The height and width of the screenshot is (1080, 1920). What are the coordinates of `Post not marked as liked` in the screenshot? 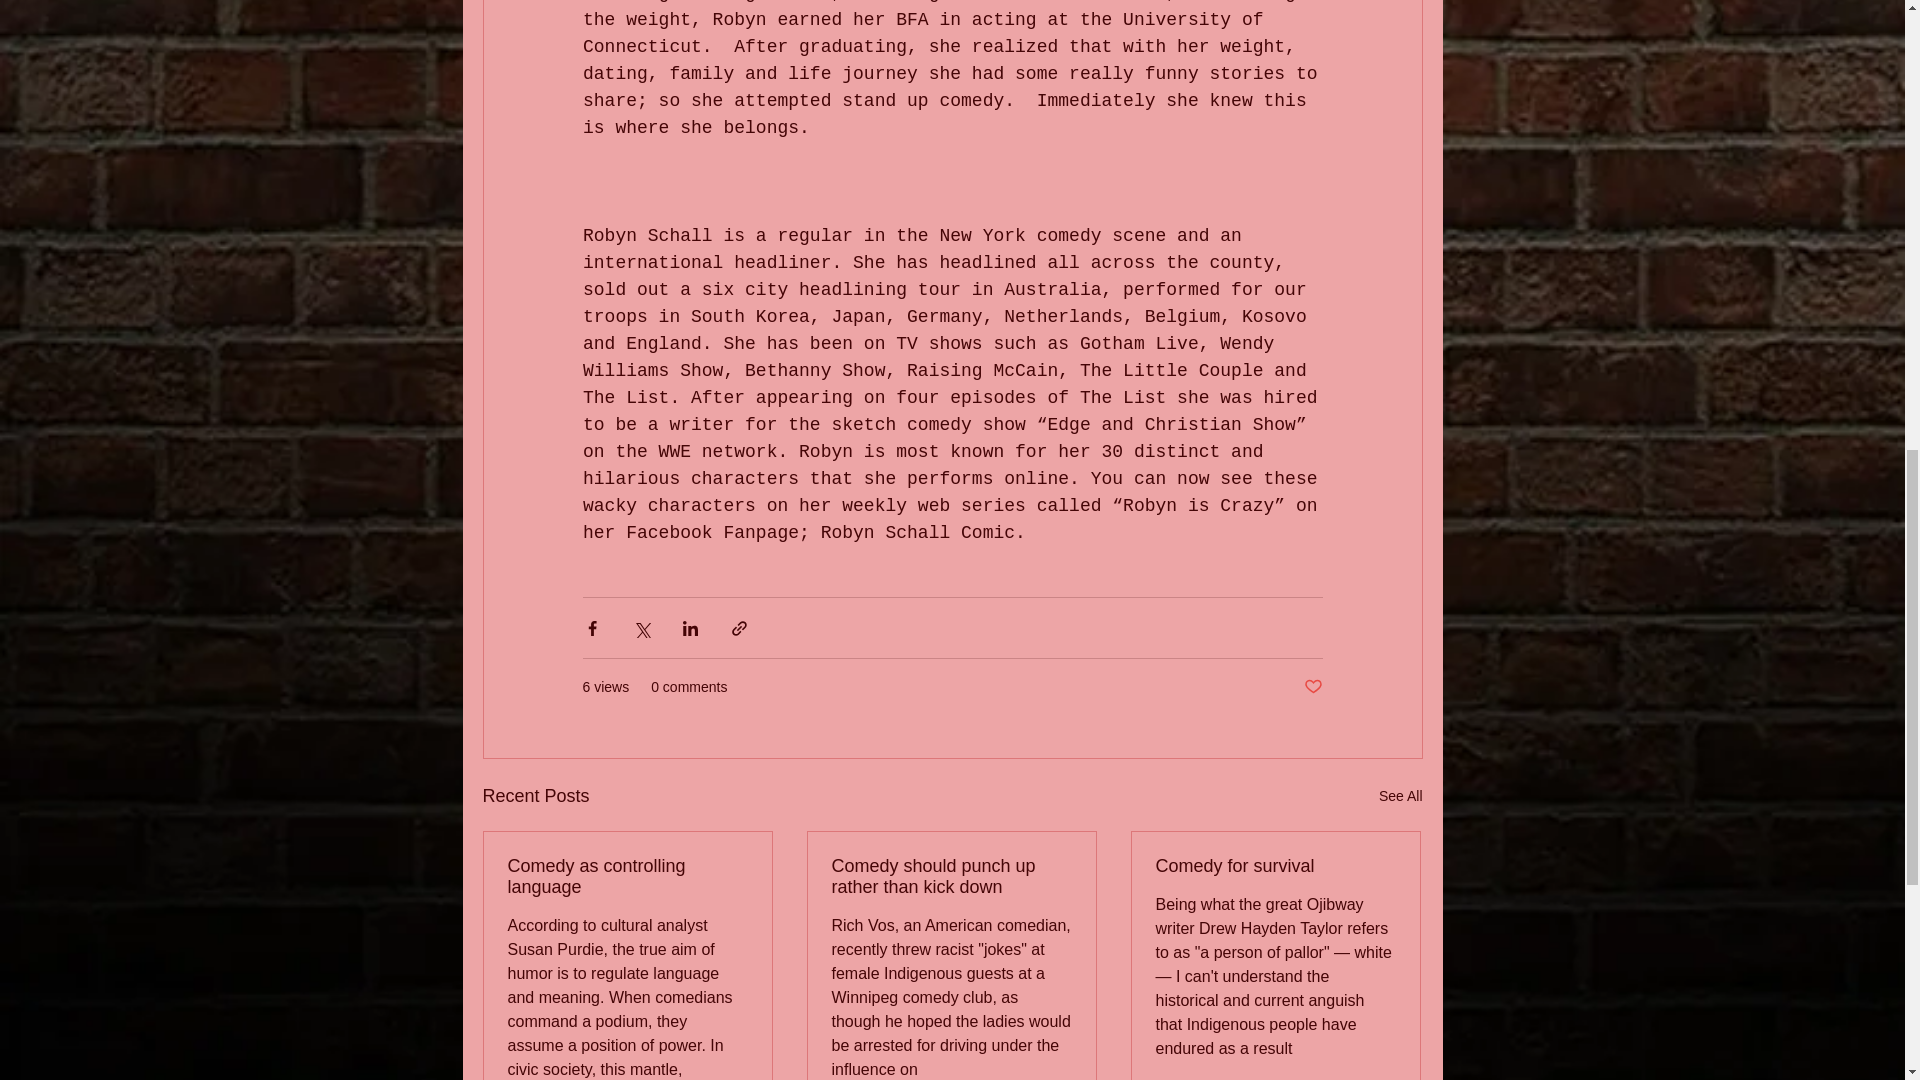 It's located at (1312, 687).